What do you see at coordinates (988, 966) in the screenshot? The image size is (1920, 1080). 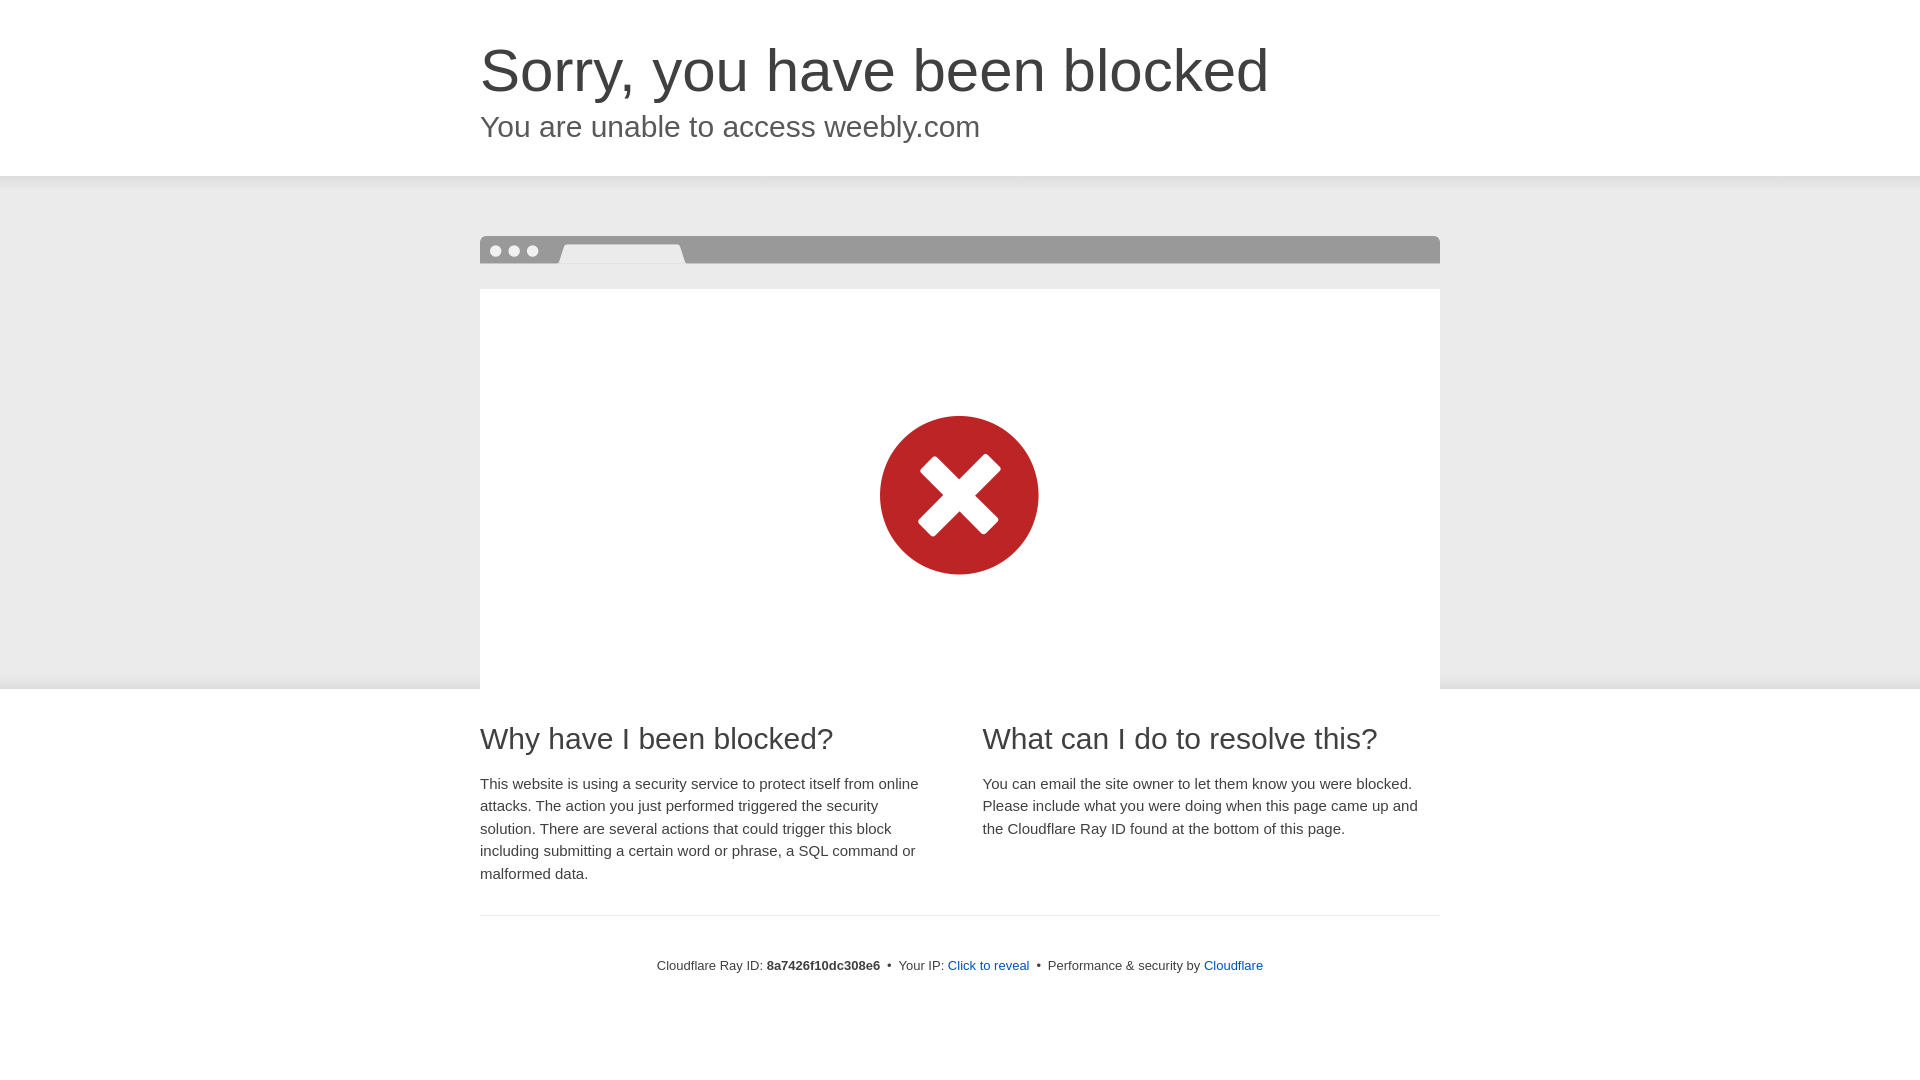 I see `Click to reveal` at bounding box center [988, 966].